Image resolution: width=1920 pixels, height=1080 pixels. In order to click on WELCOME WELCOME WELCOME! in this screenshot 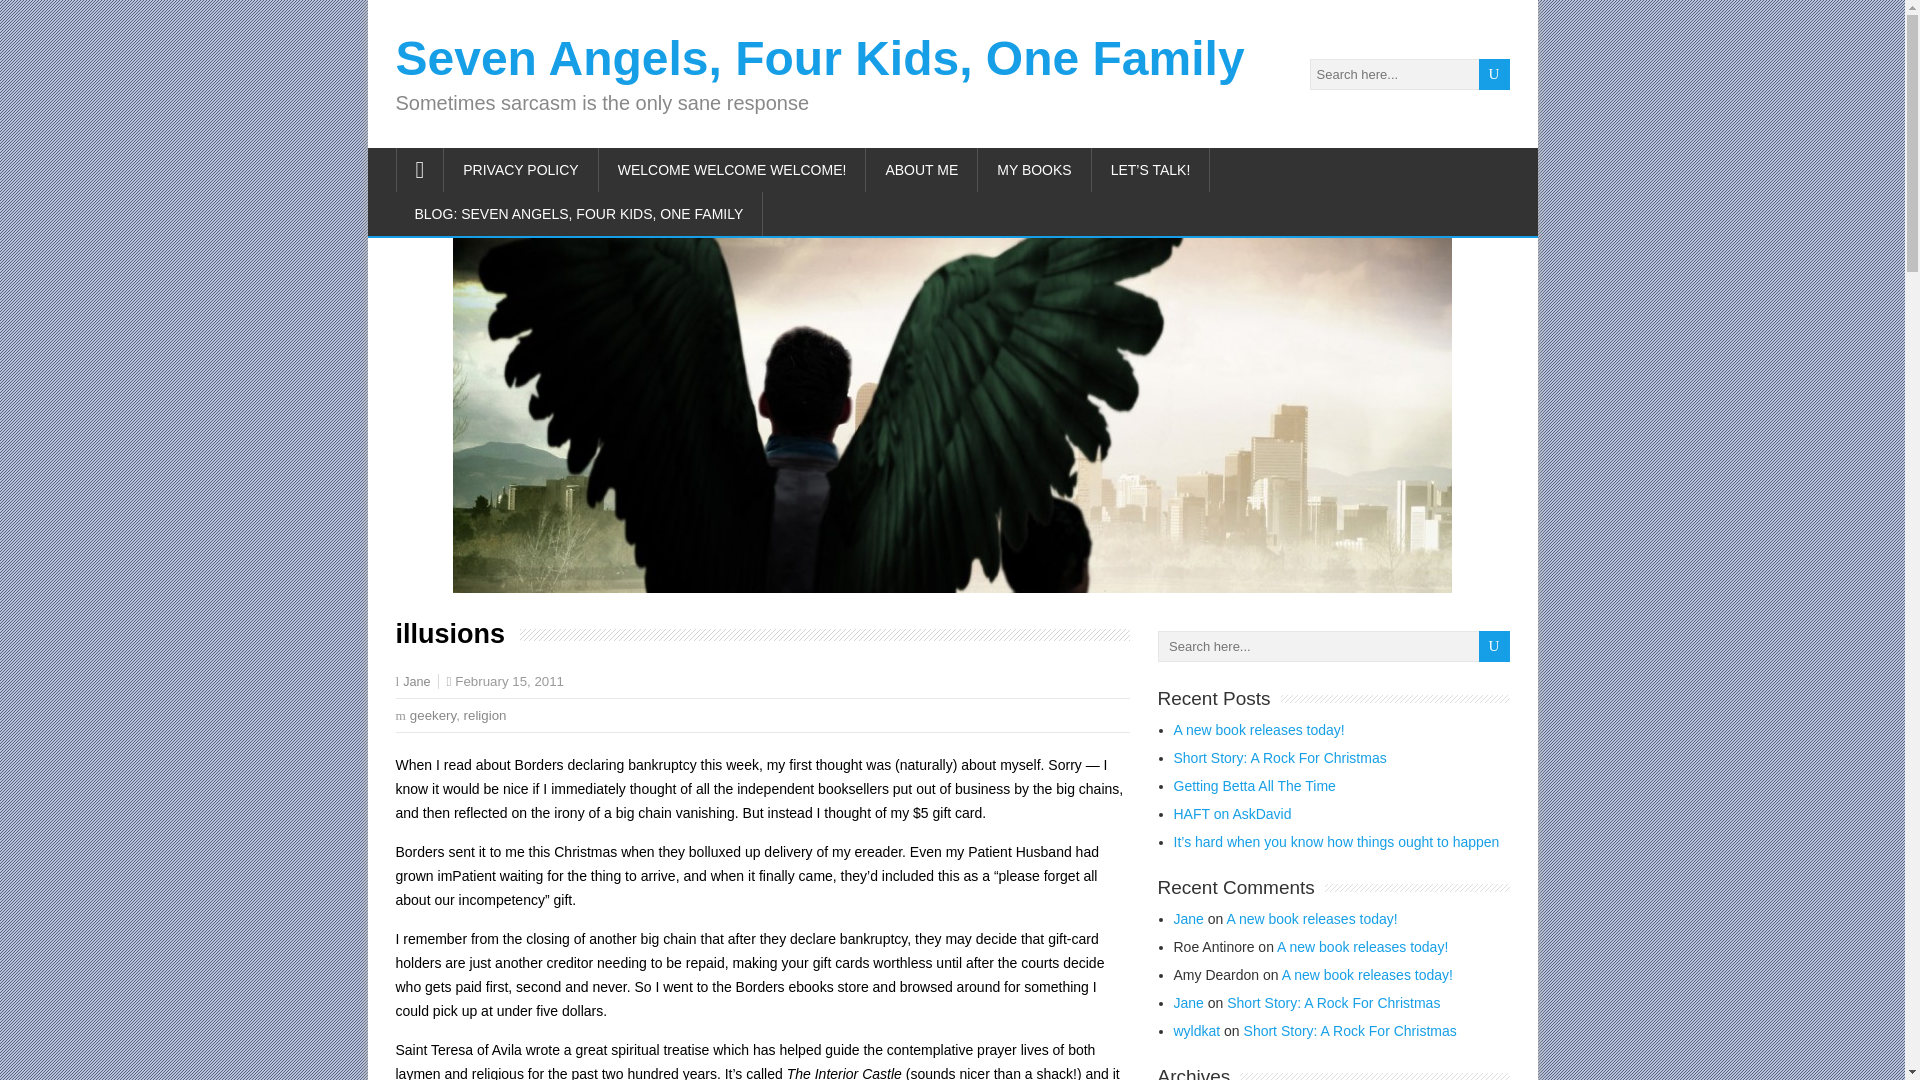, I will do `click(733, 170)`.